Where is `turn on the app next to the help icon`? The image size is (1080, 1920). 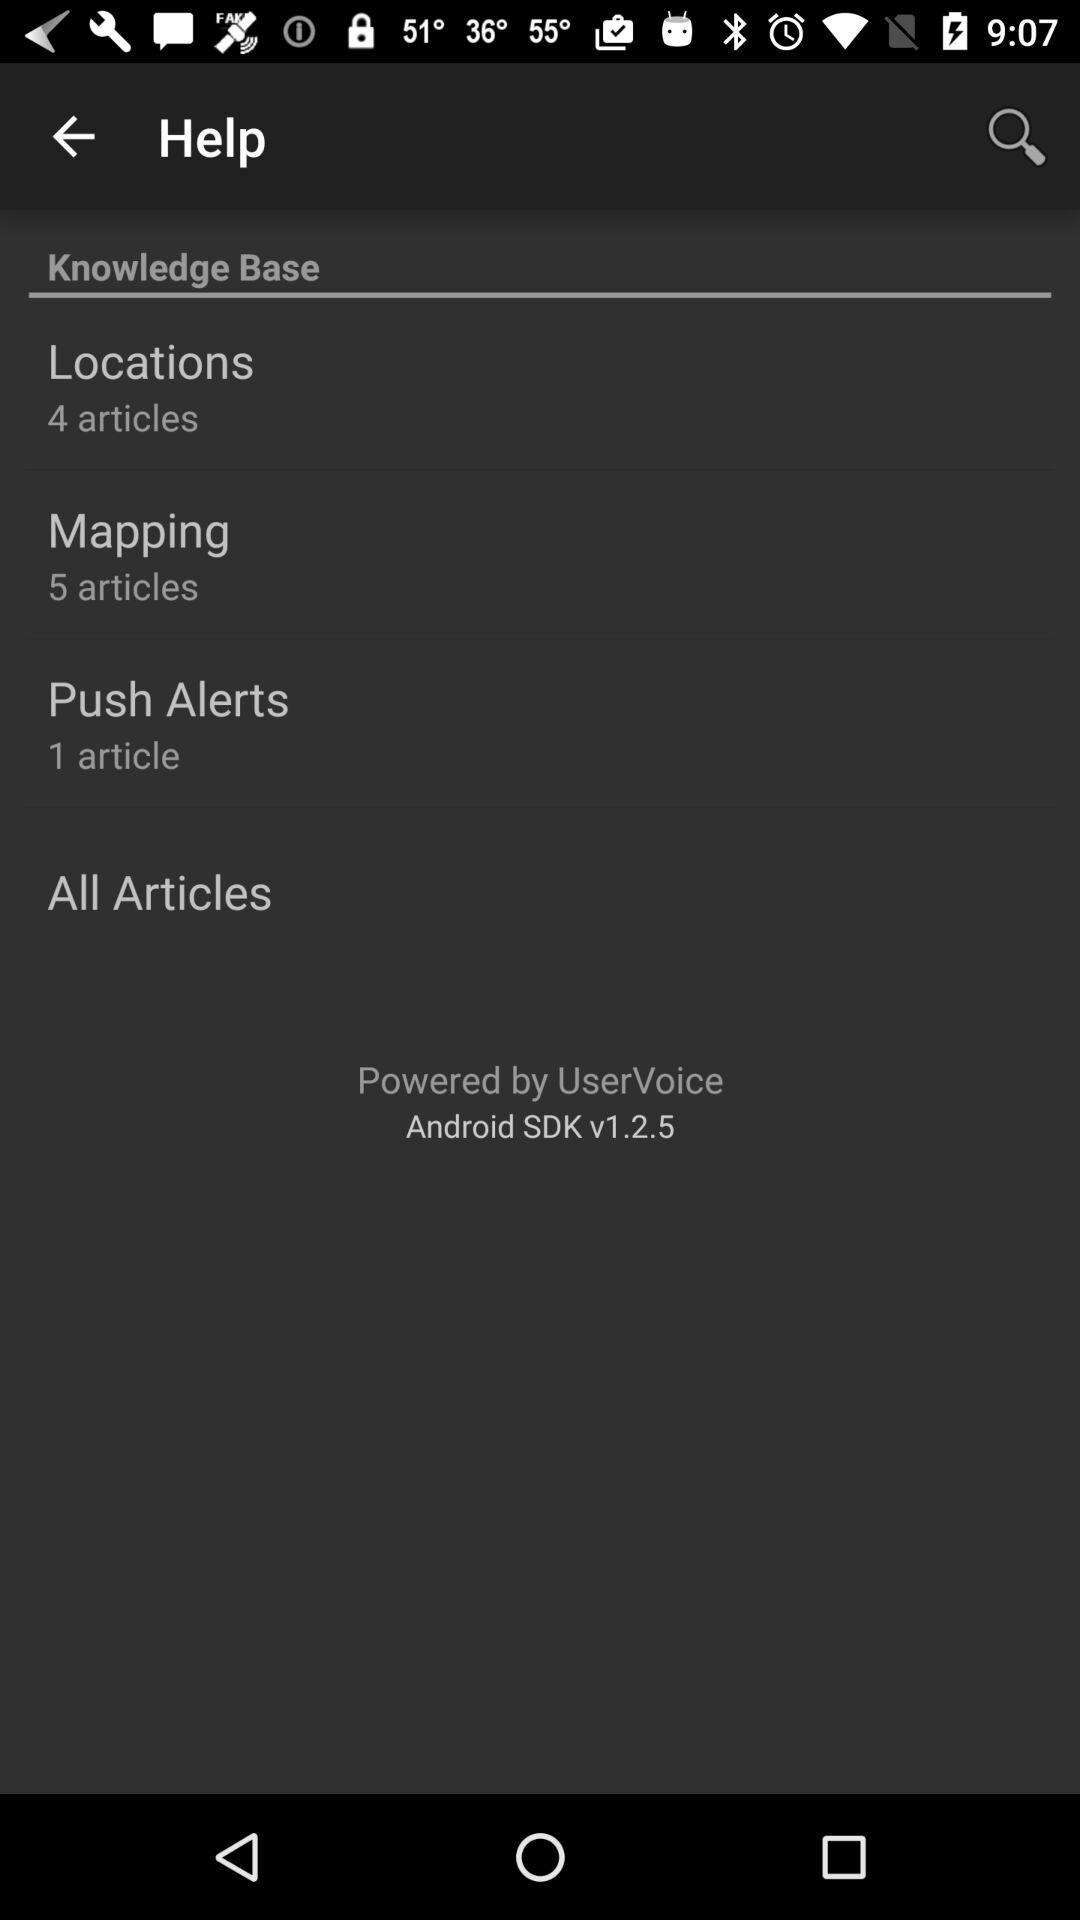
turn on the app next to the help icon is located at coordinates (73, 136).